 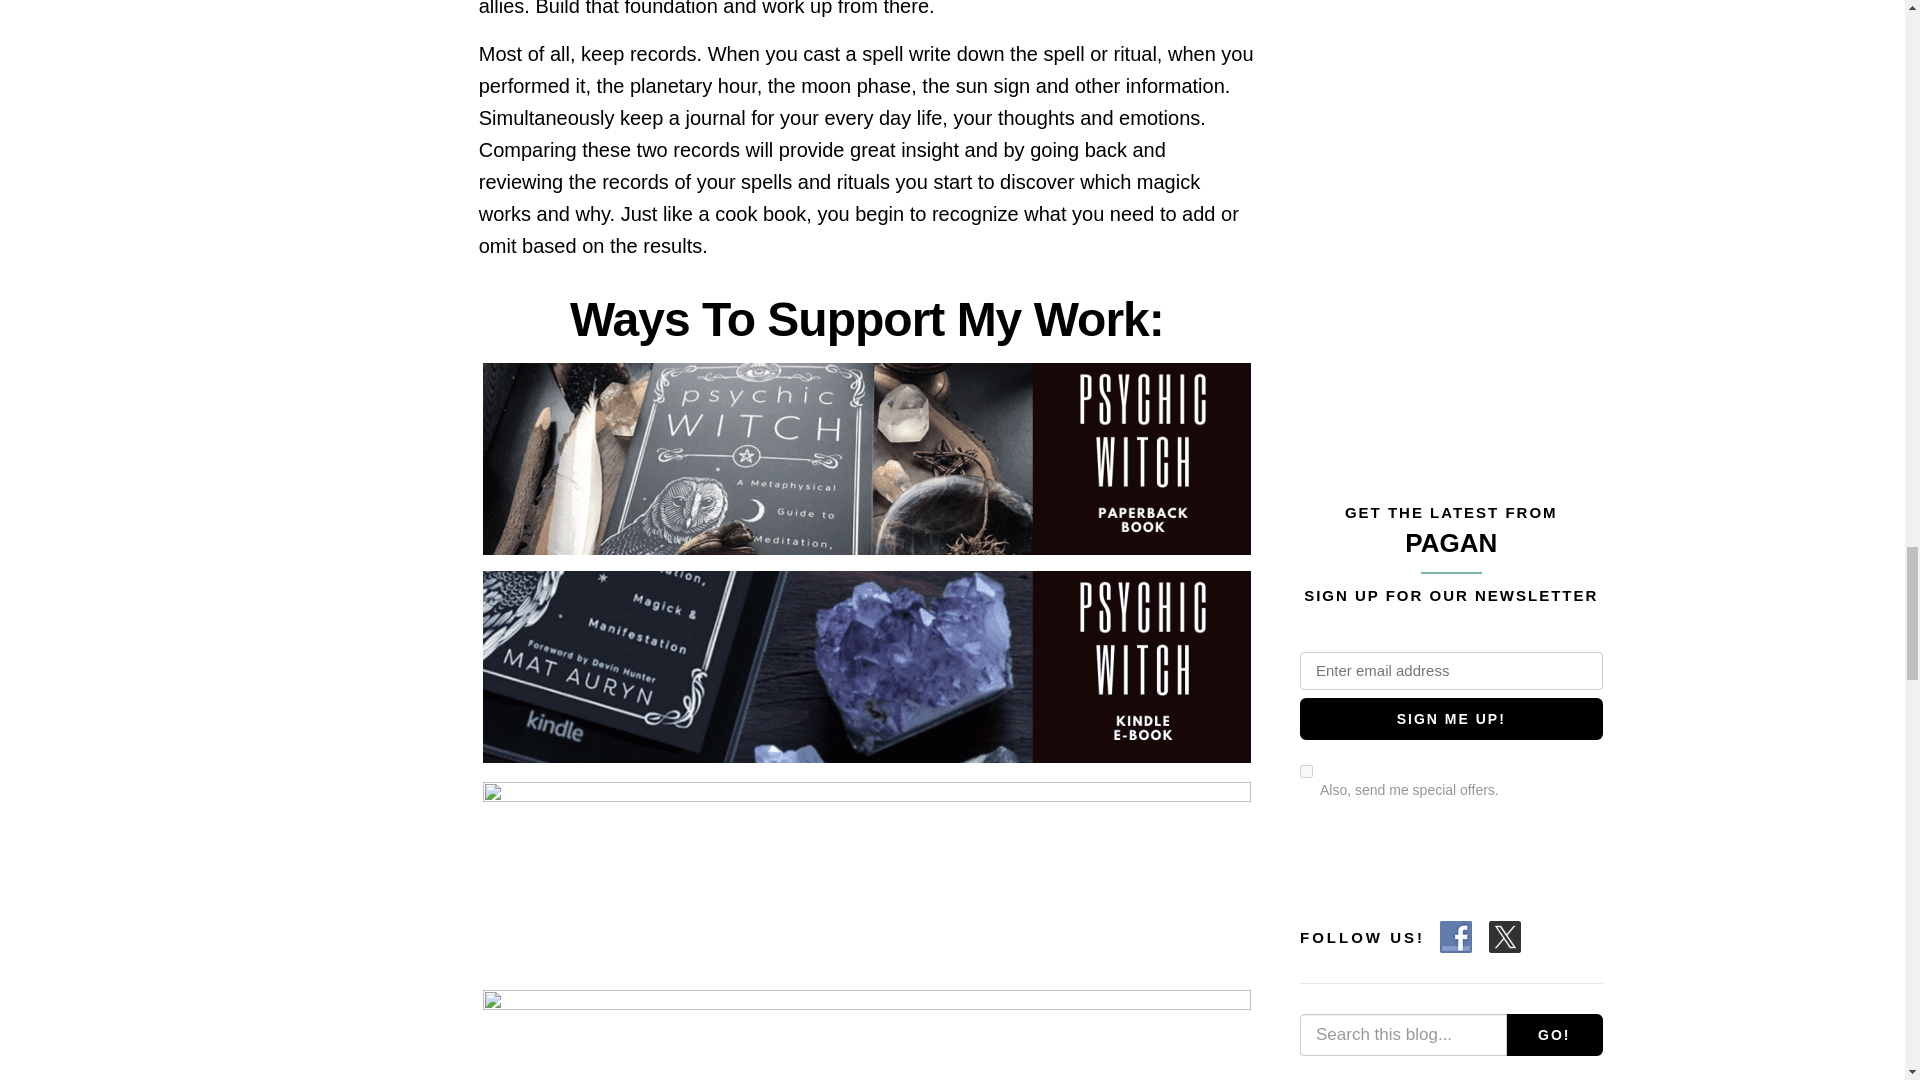 I want to click on Go!, so click(x=1553, y=1036).